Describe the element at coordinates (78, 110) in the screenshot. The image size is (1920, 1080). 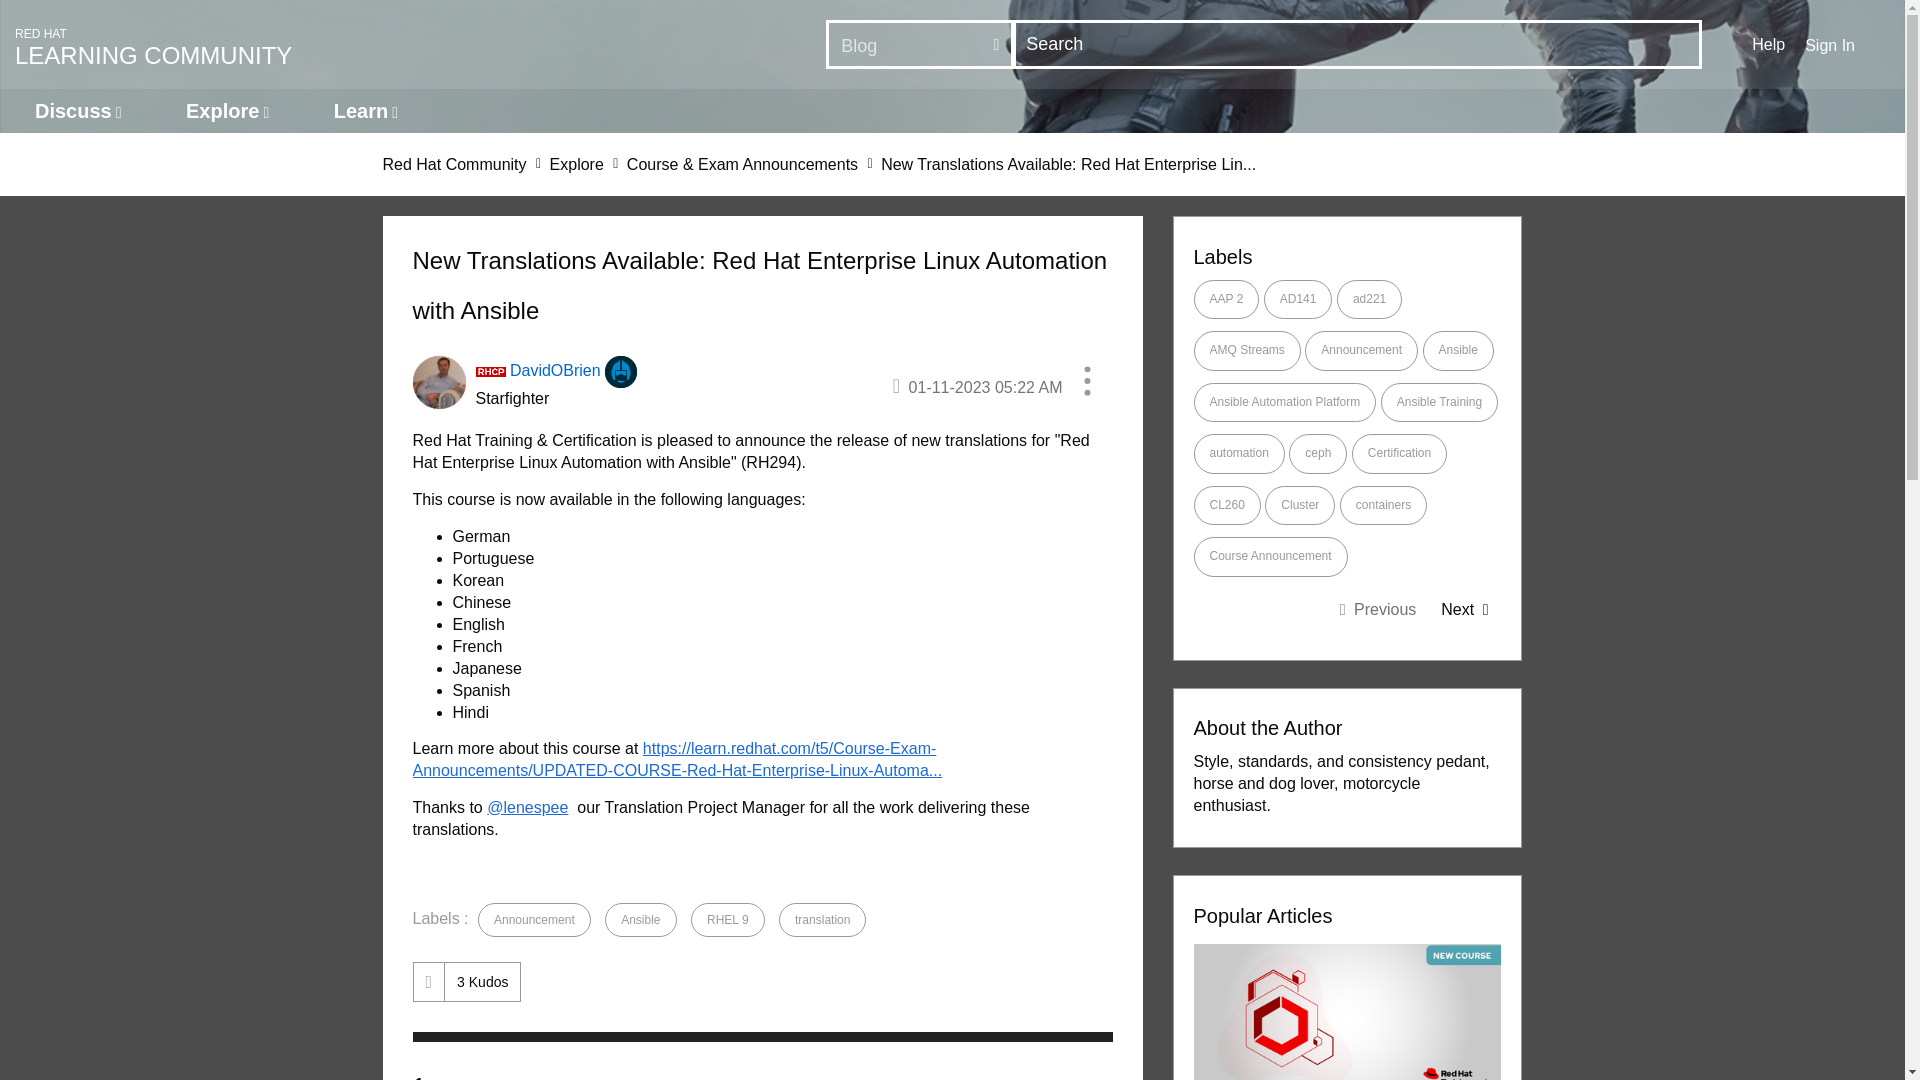
I see `Discuss` at that location.